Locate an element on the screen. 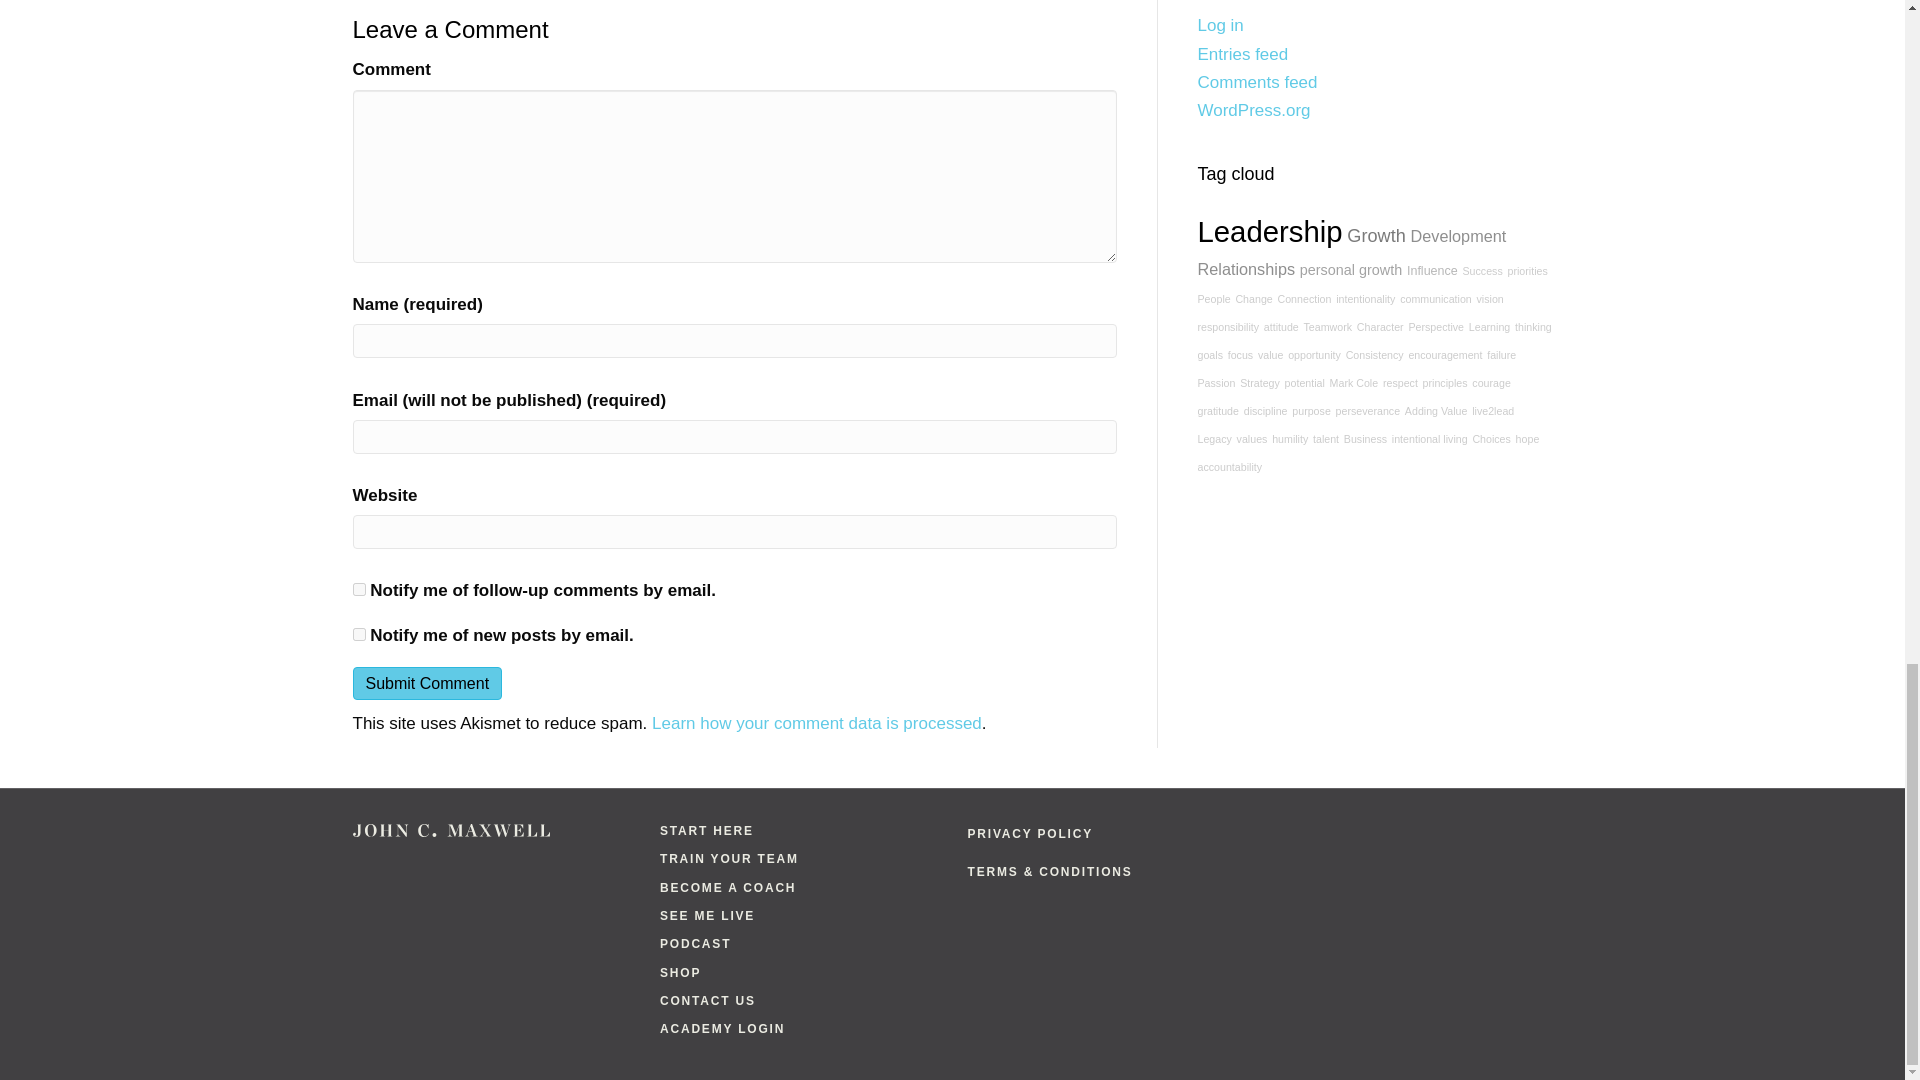 Image resolution: width=1920 pixels, height=1080 pixels. 34 topics is located at coordinates (1252, 298).